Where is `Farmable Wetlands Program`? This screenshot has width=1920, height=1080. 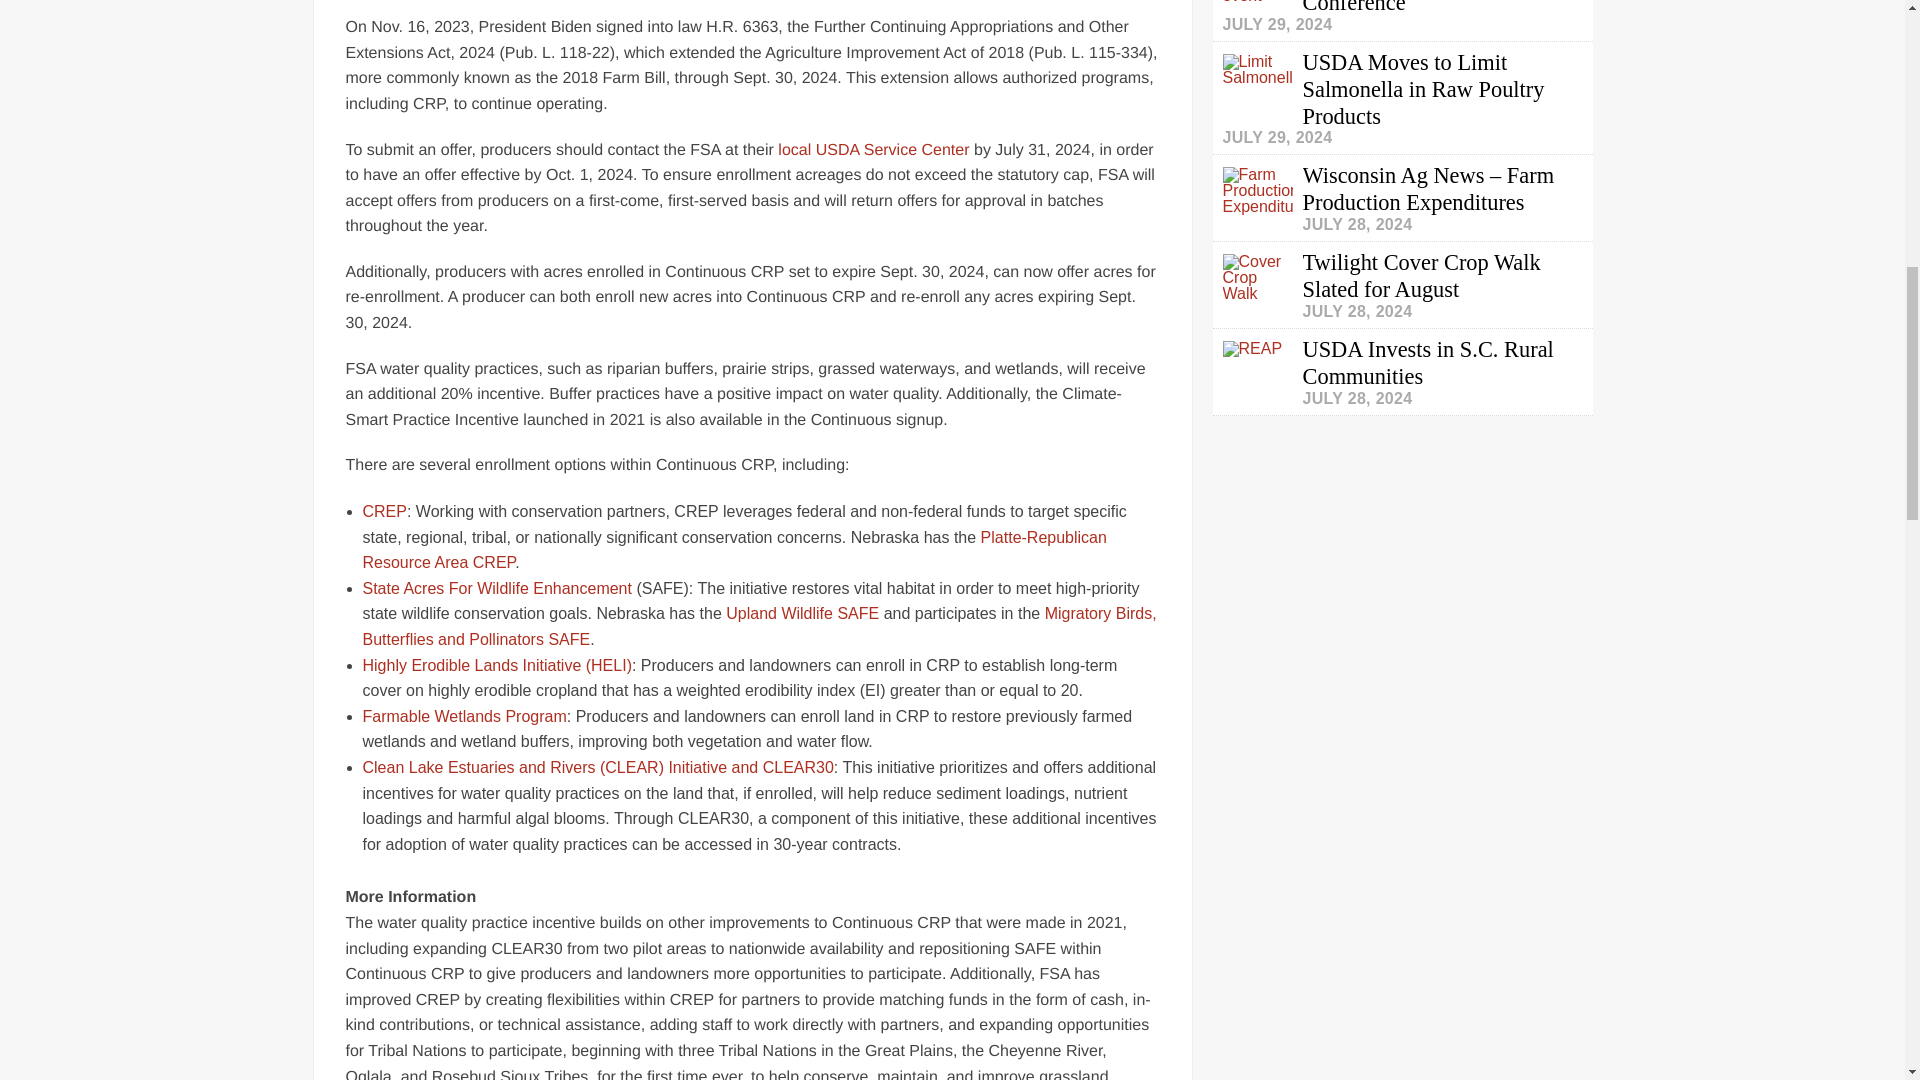
Farmable Wetlands Program is located at coordinates (464, 716).